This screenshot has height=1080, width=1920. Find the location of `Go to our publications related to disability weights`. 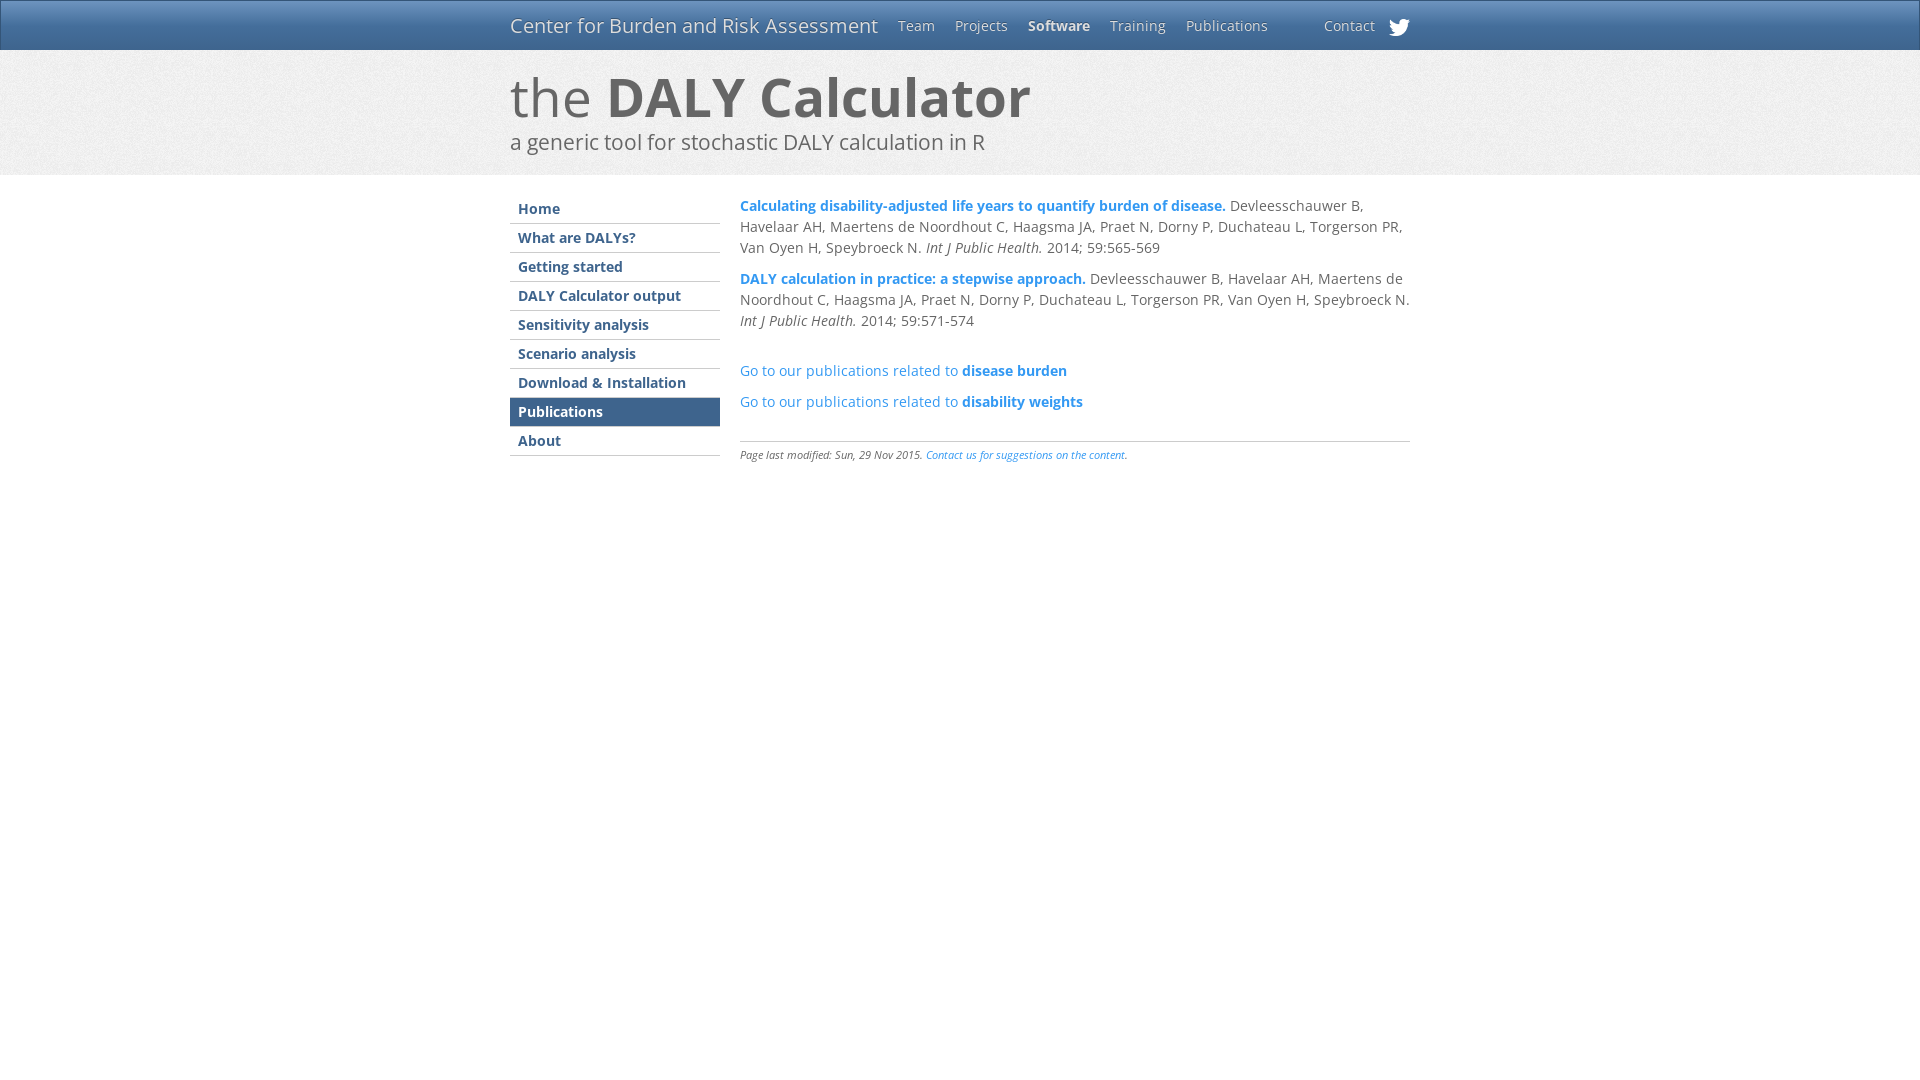

Go to our publications related to disability weights is located at coordinates (912, 402).